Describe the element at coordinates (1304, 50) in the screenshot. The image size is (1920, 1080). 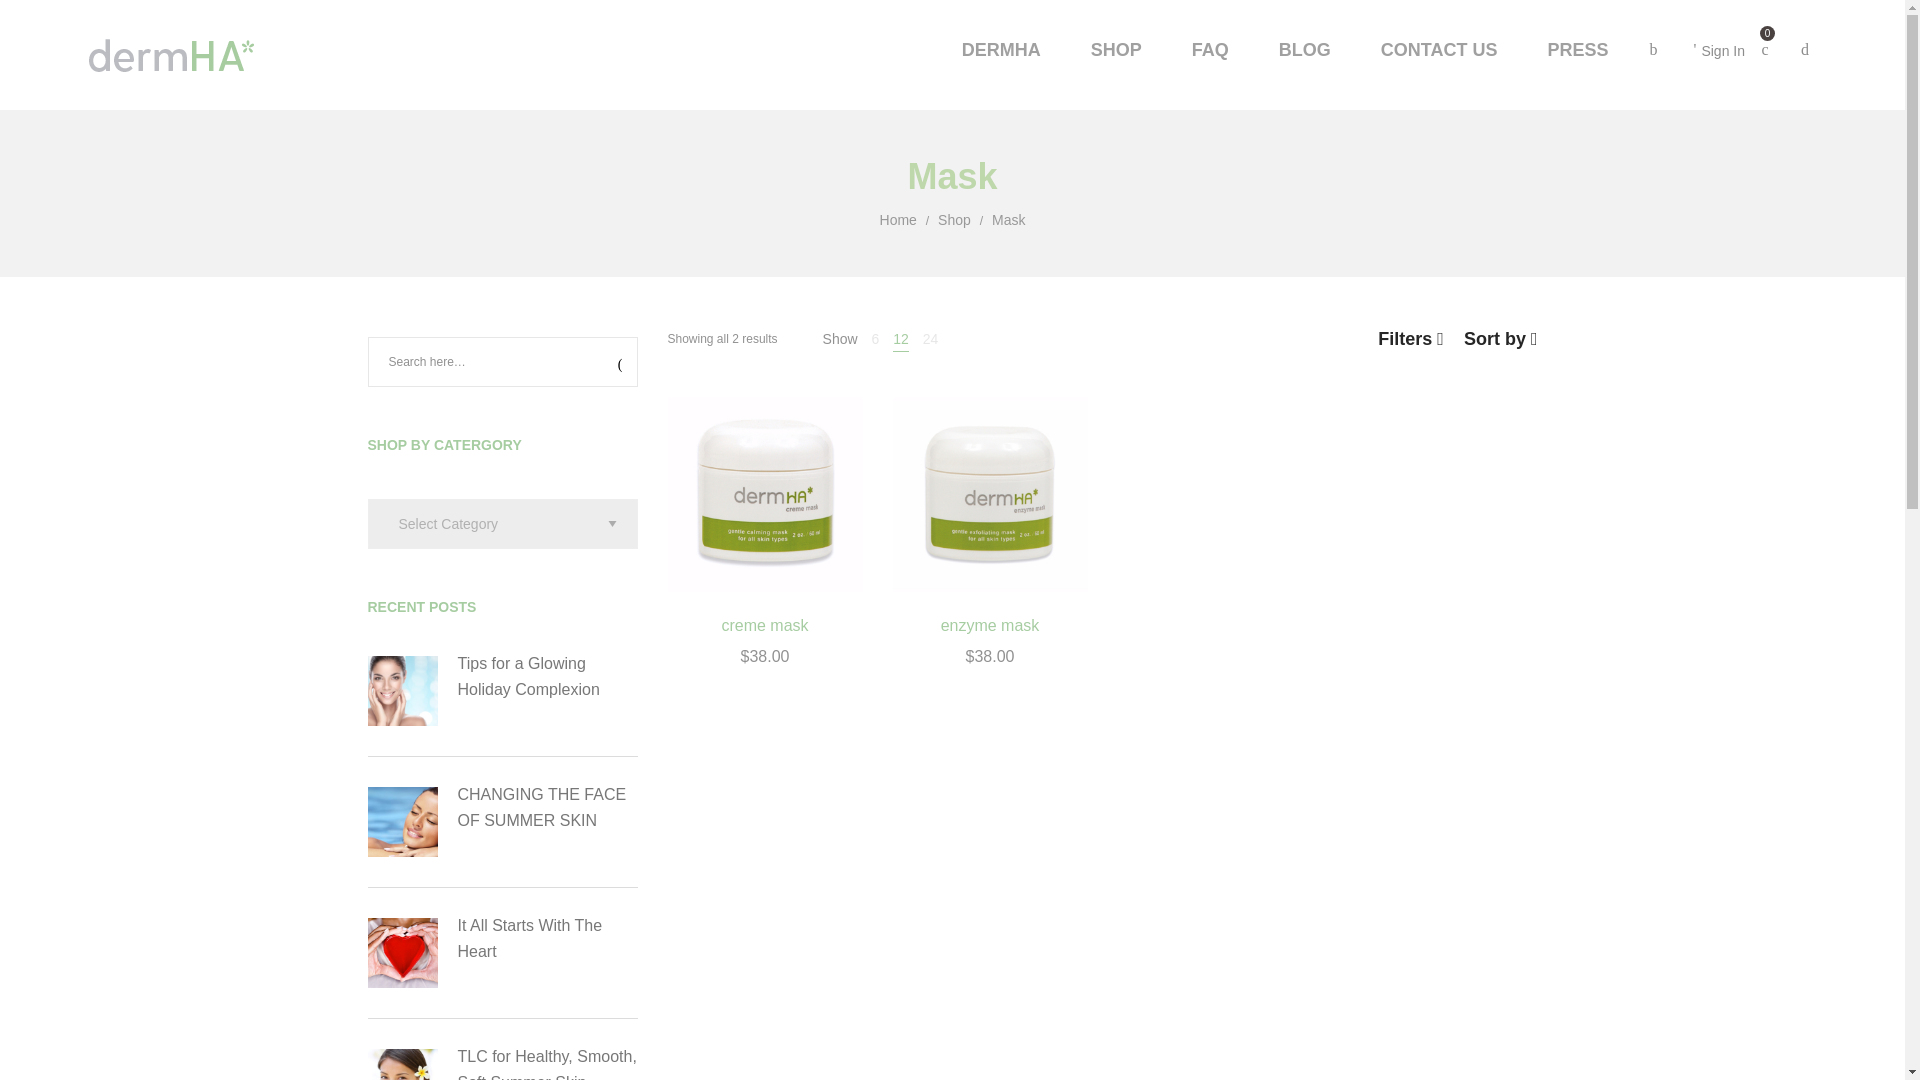
I see `BLOG` at that location.